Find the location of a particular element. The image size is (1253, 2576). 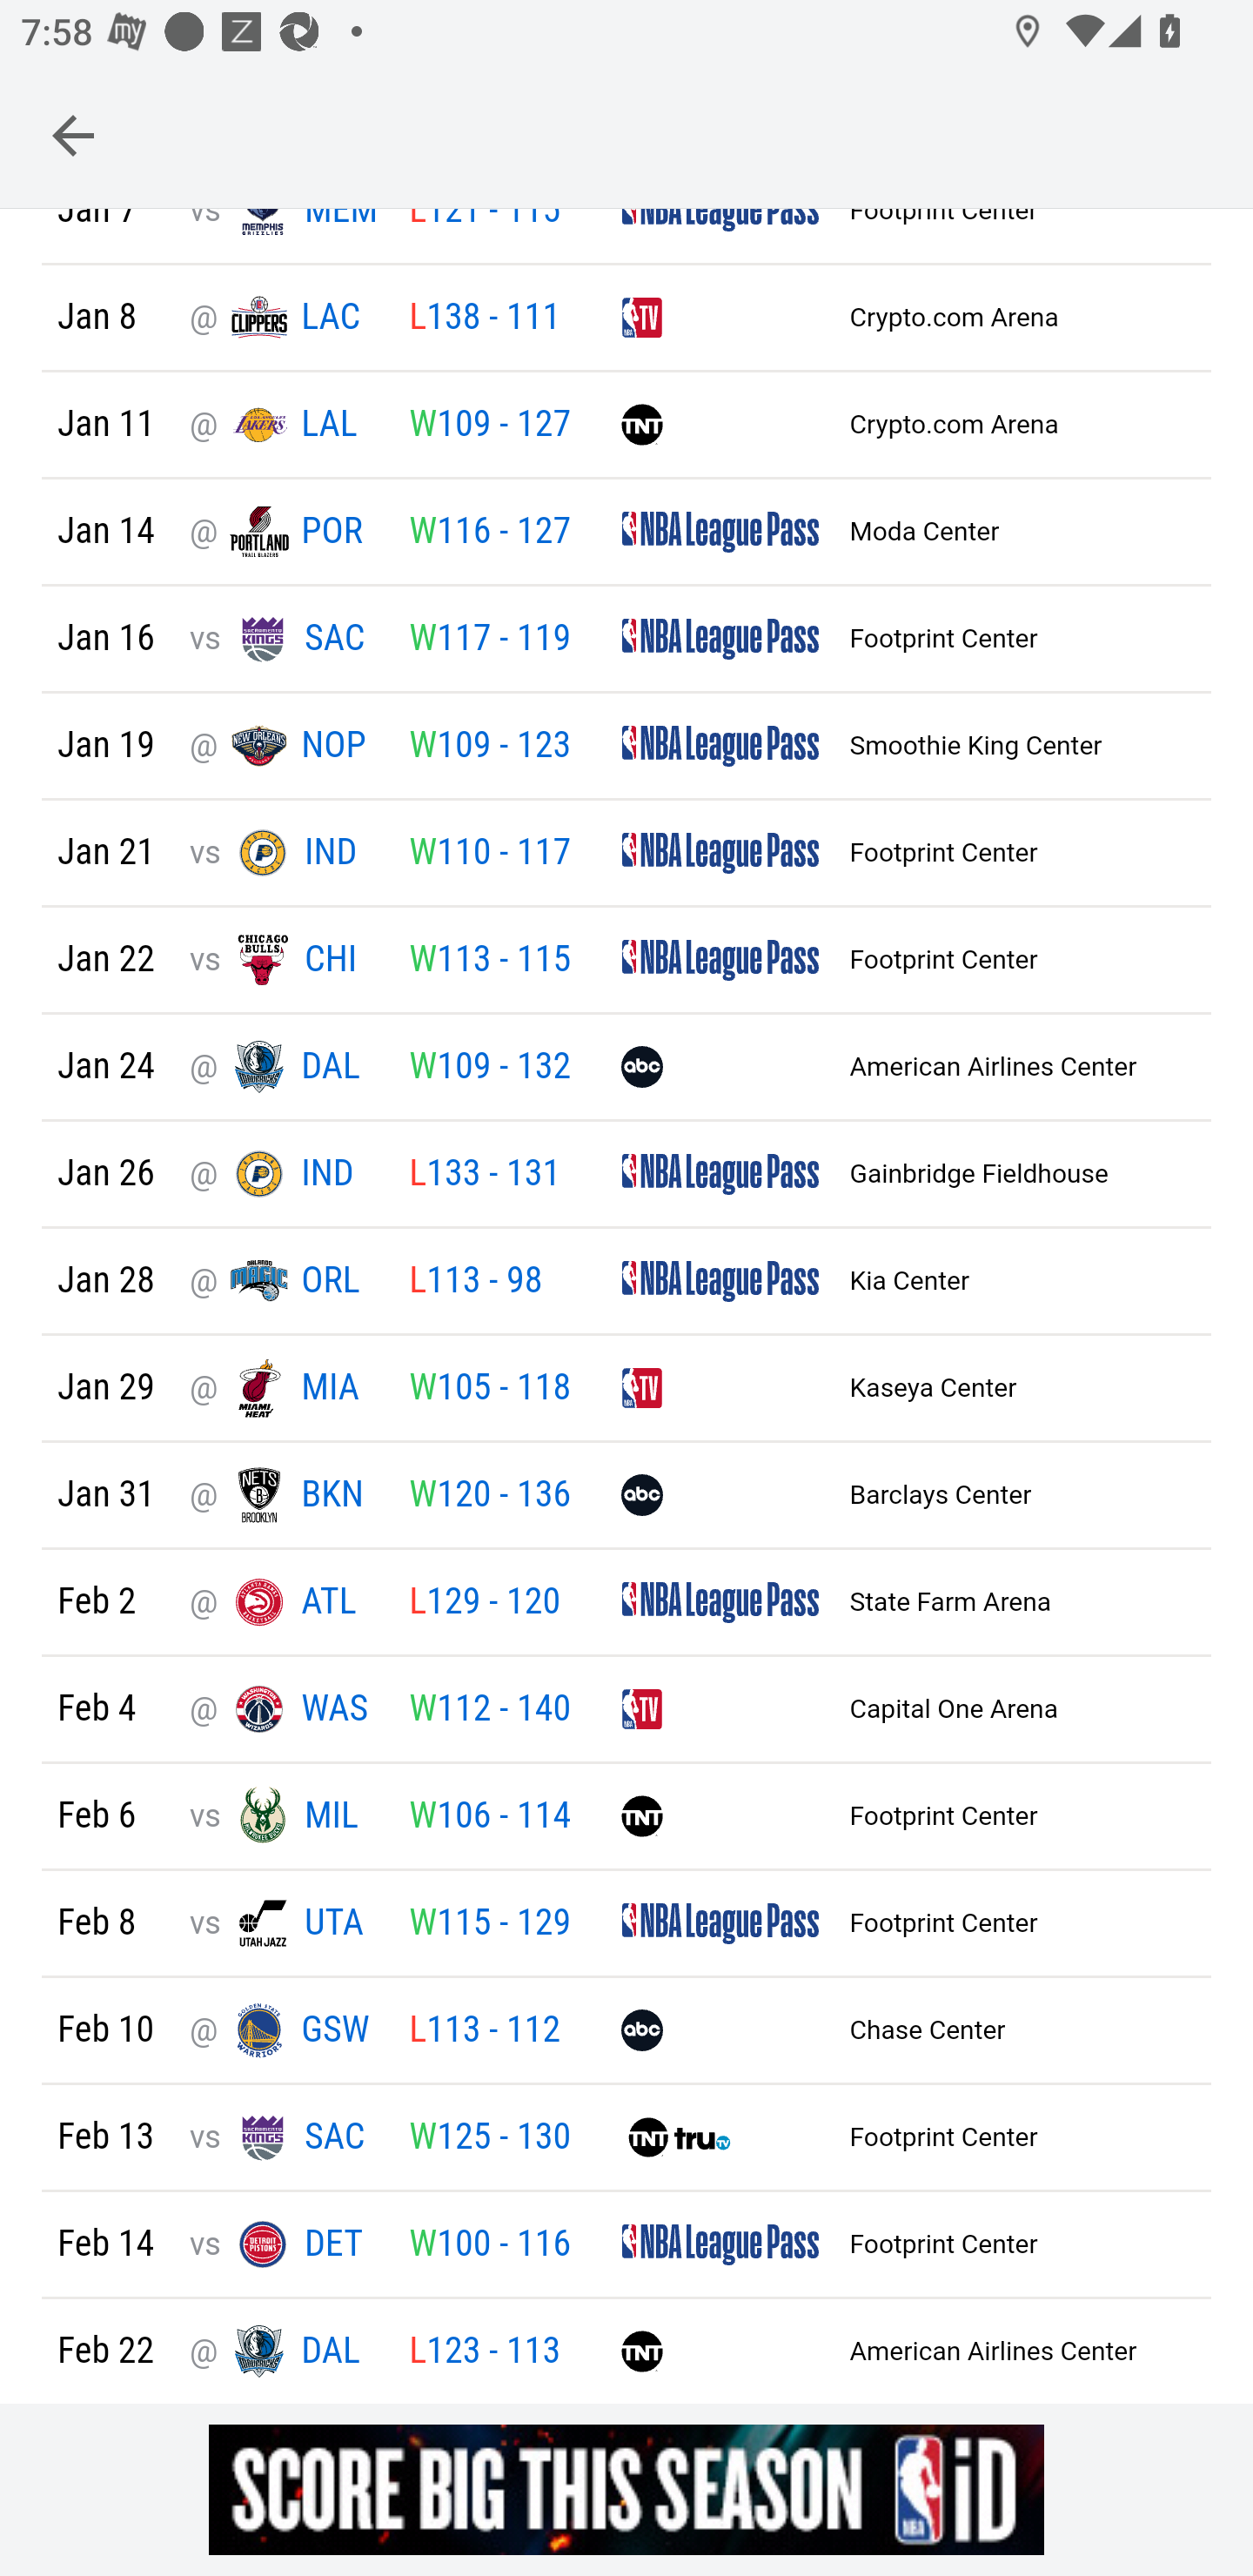

@ LAL Logo LAL @ LAL Logo LAL is located at coordinates (283, 426).